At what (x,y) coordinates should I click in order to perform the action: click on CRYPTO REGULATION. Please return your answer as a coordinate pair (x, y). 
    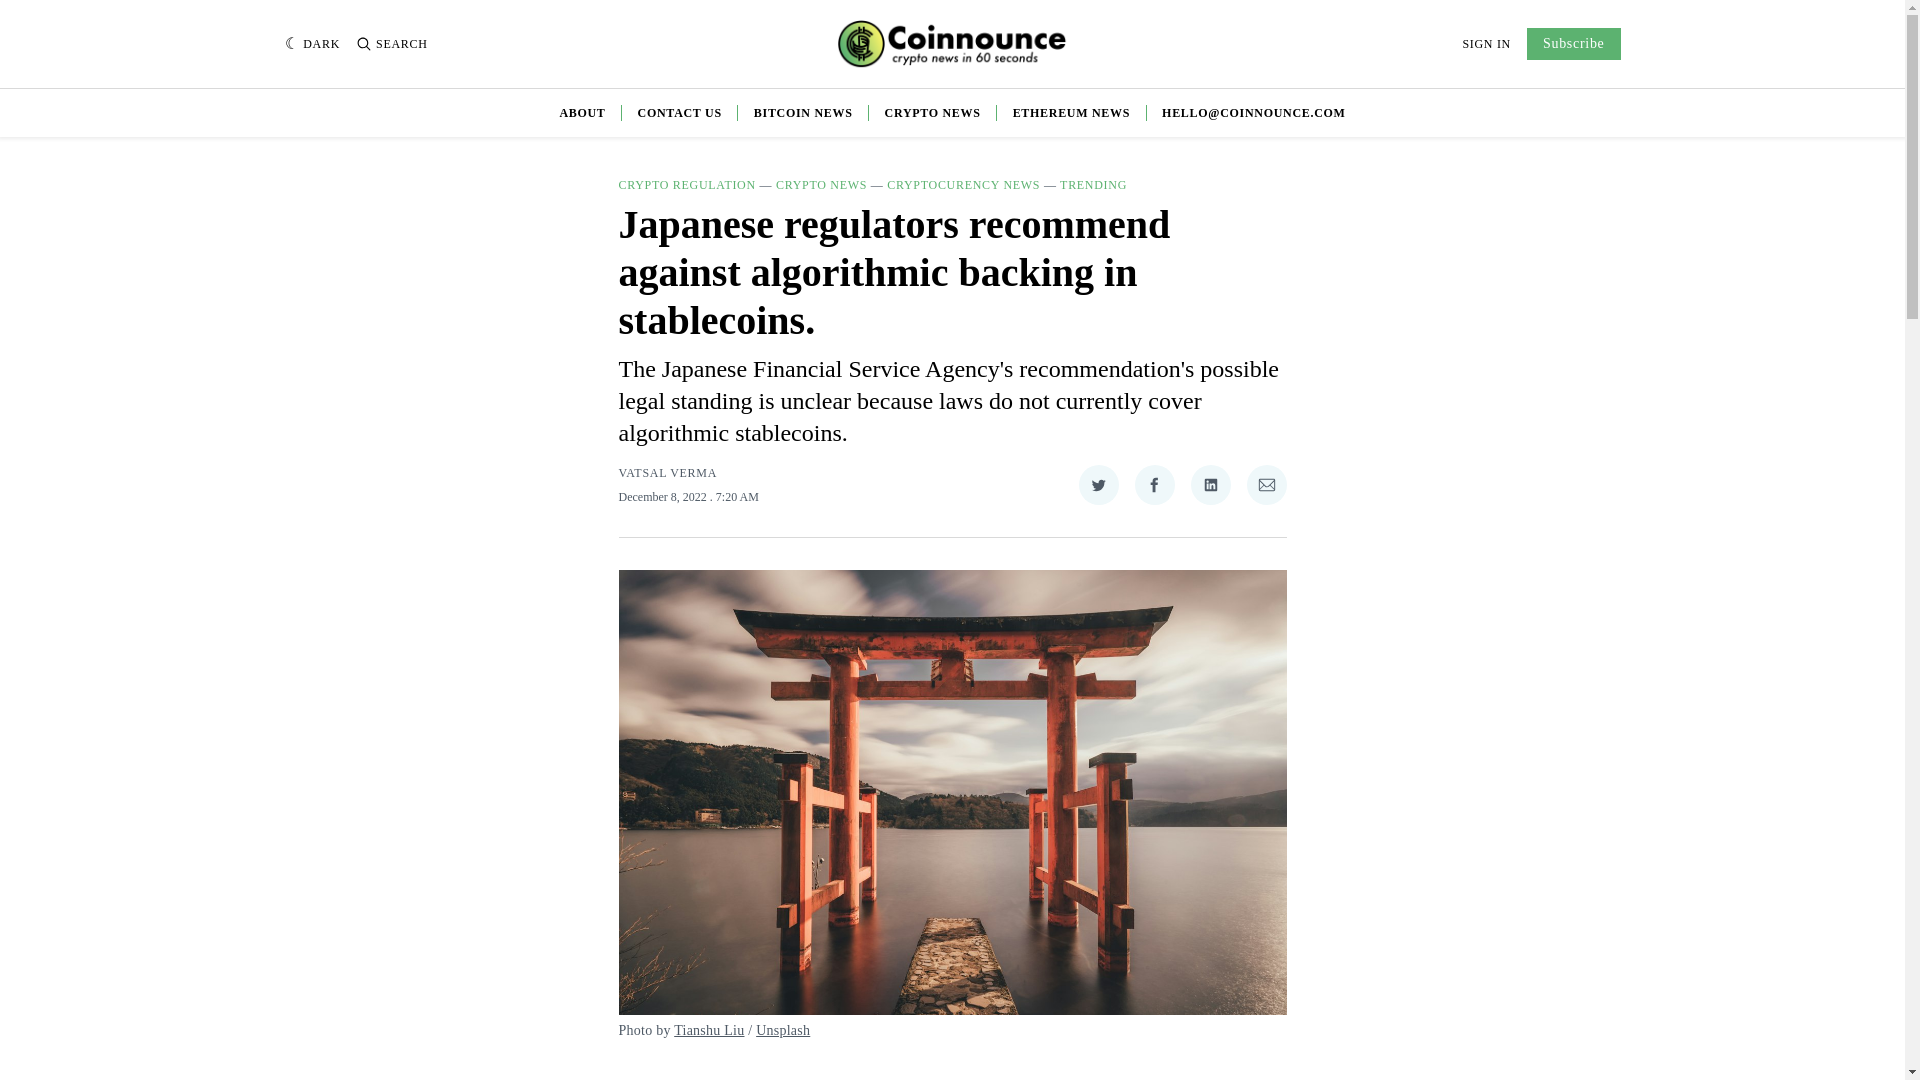
    Looking at the image, I should click on (686, 185).